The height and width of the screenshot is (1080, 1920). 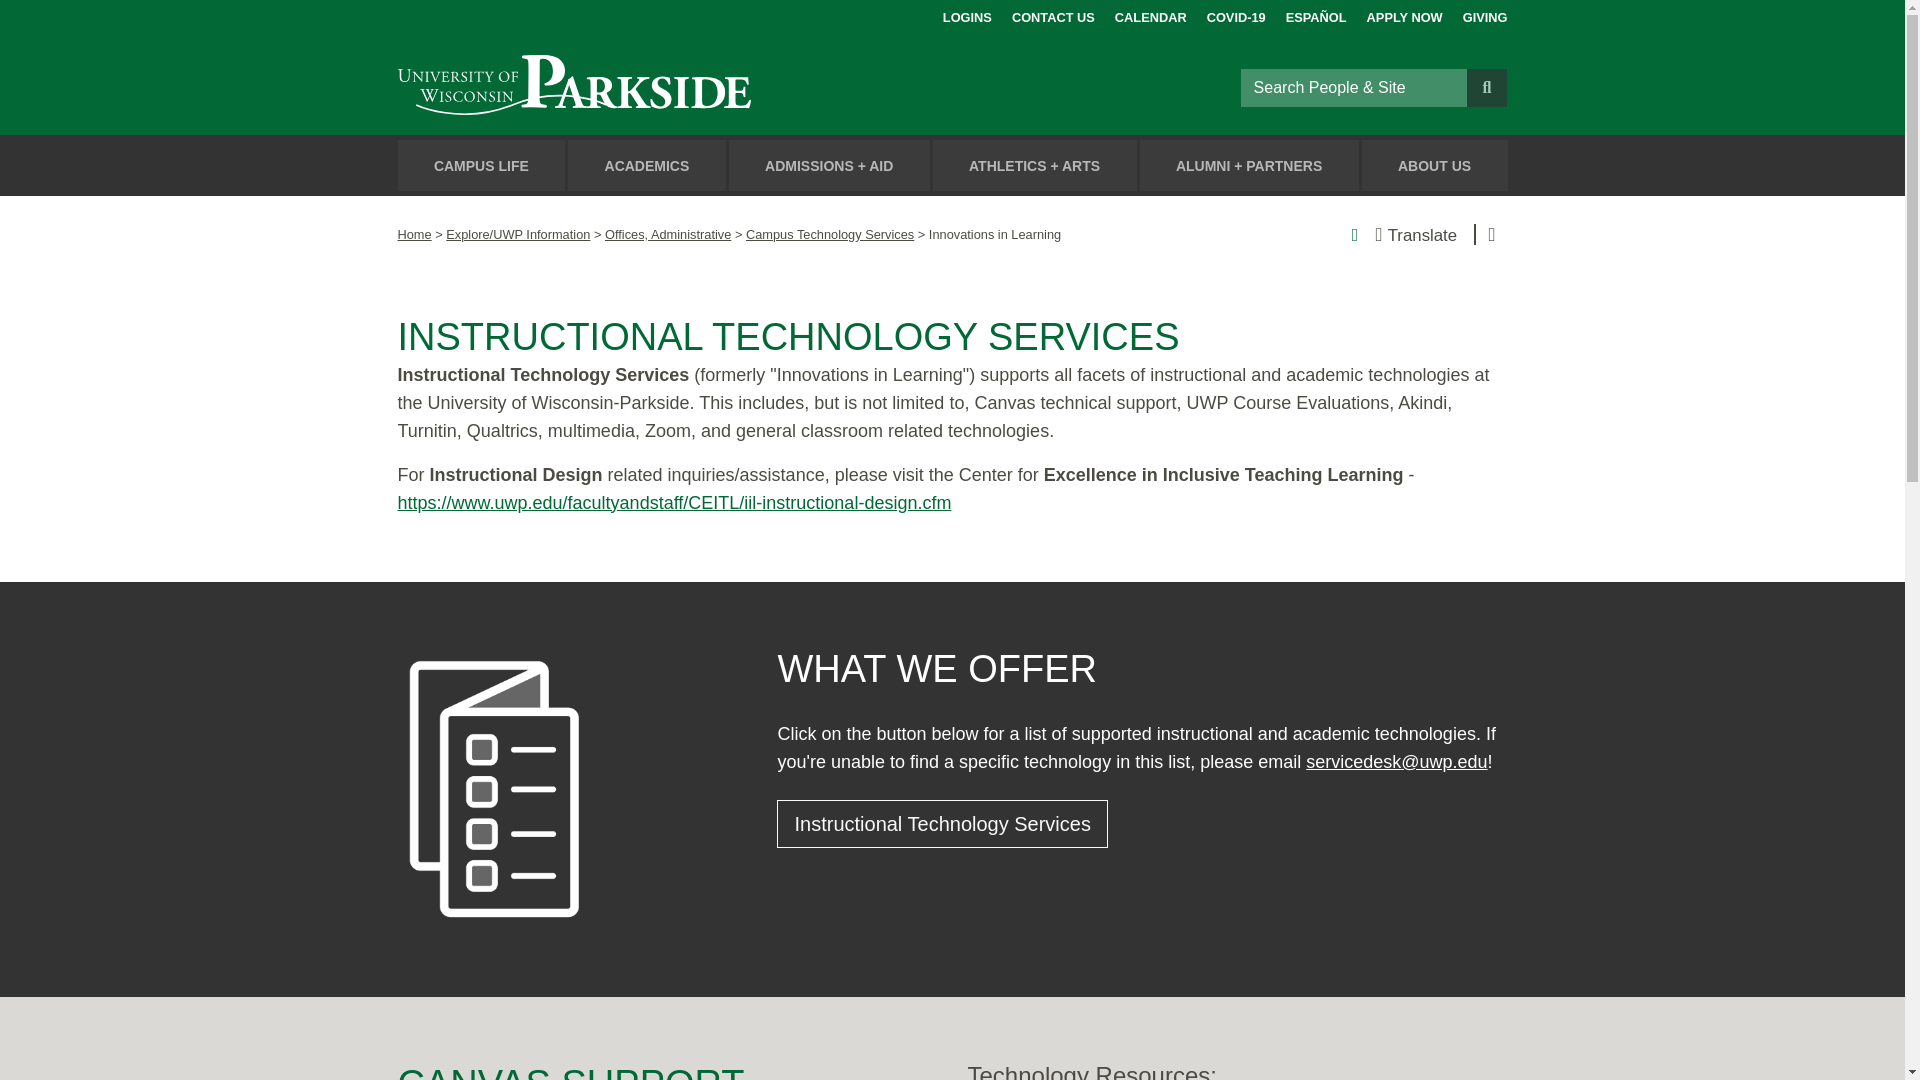 What do you see at coordinates (1486, 86) in the screenshot?
I see `Submit` at bounding box center [1486, 86].